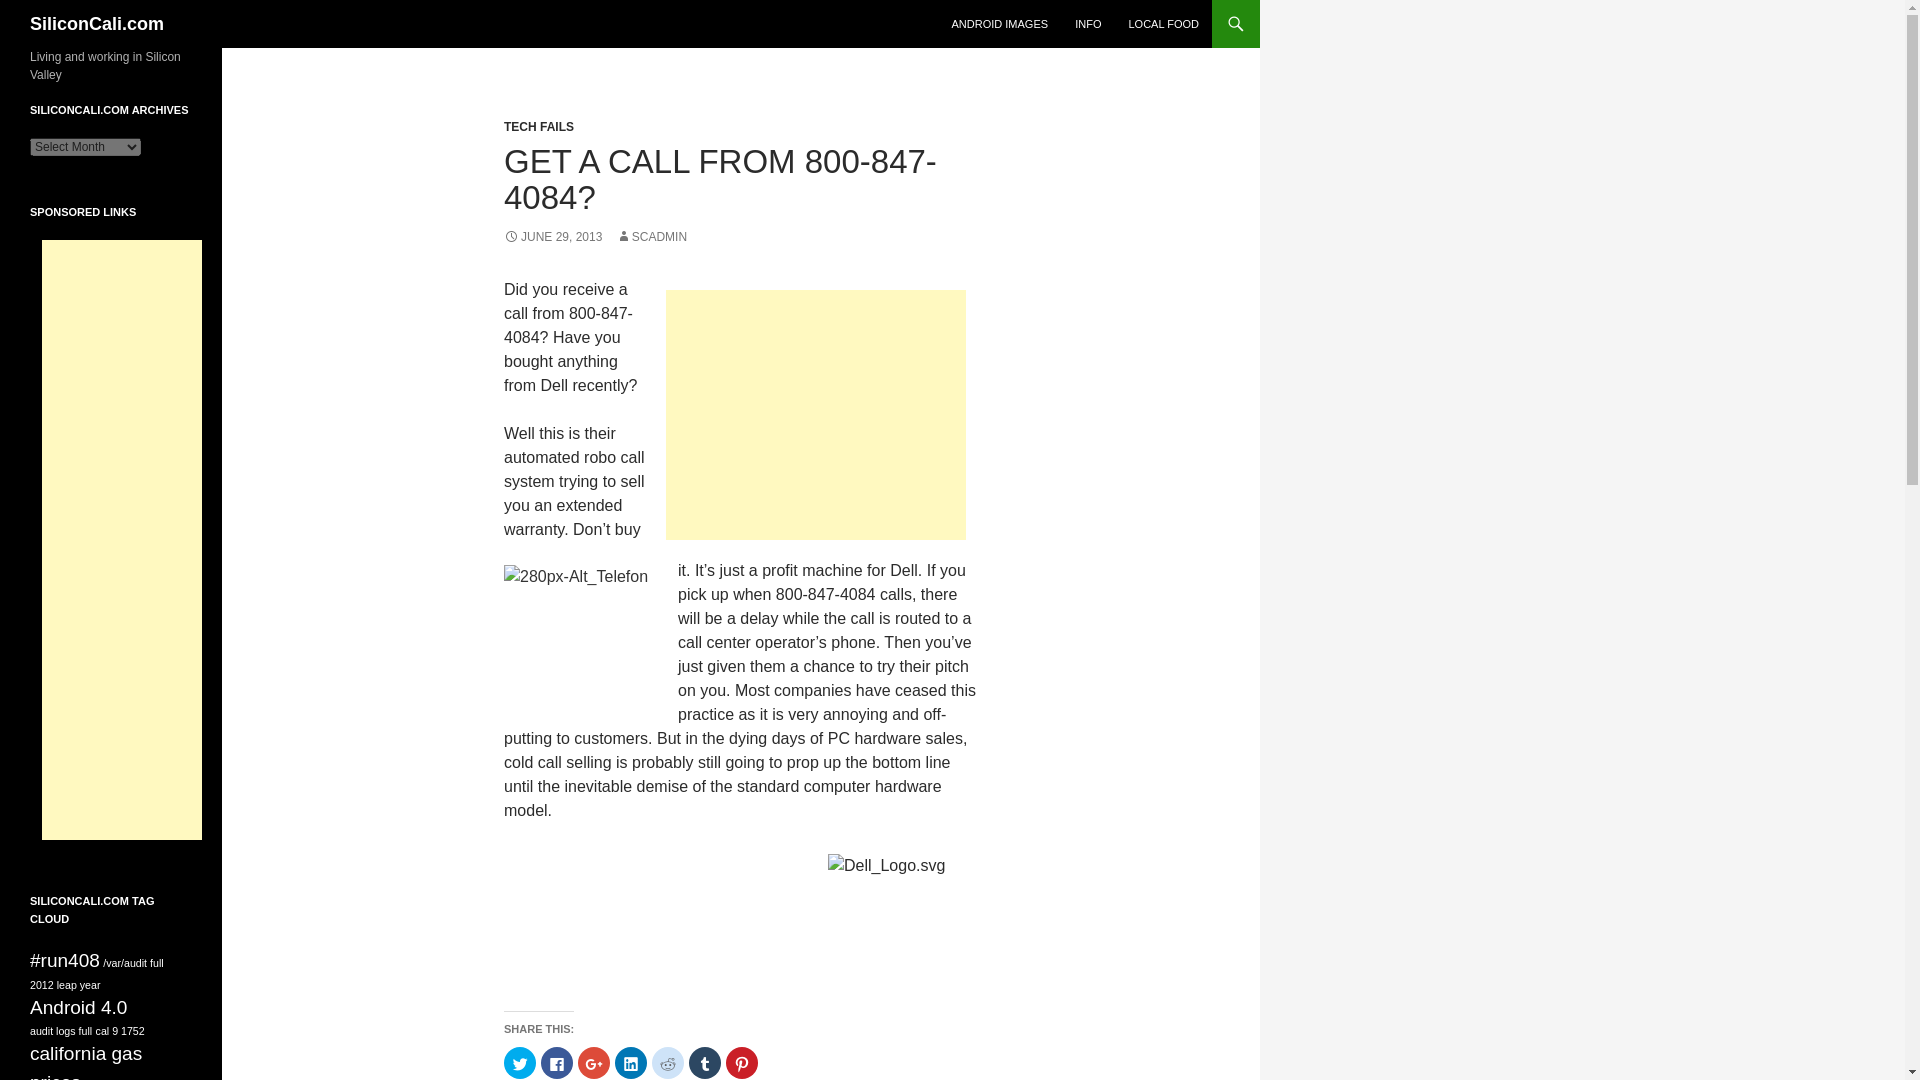 Image resolution: width=1920 pixels, height=1080 pixels. I want to click on TECH FAILS, so click(538, 126).